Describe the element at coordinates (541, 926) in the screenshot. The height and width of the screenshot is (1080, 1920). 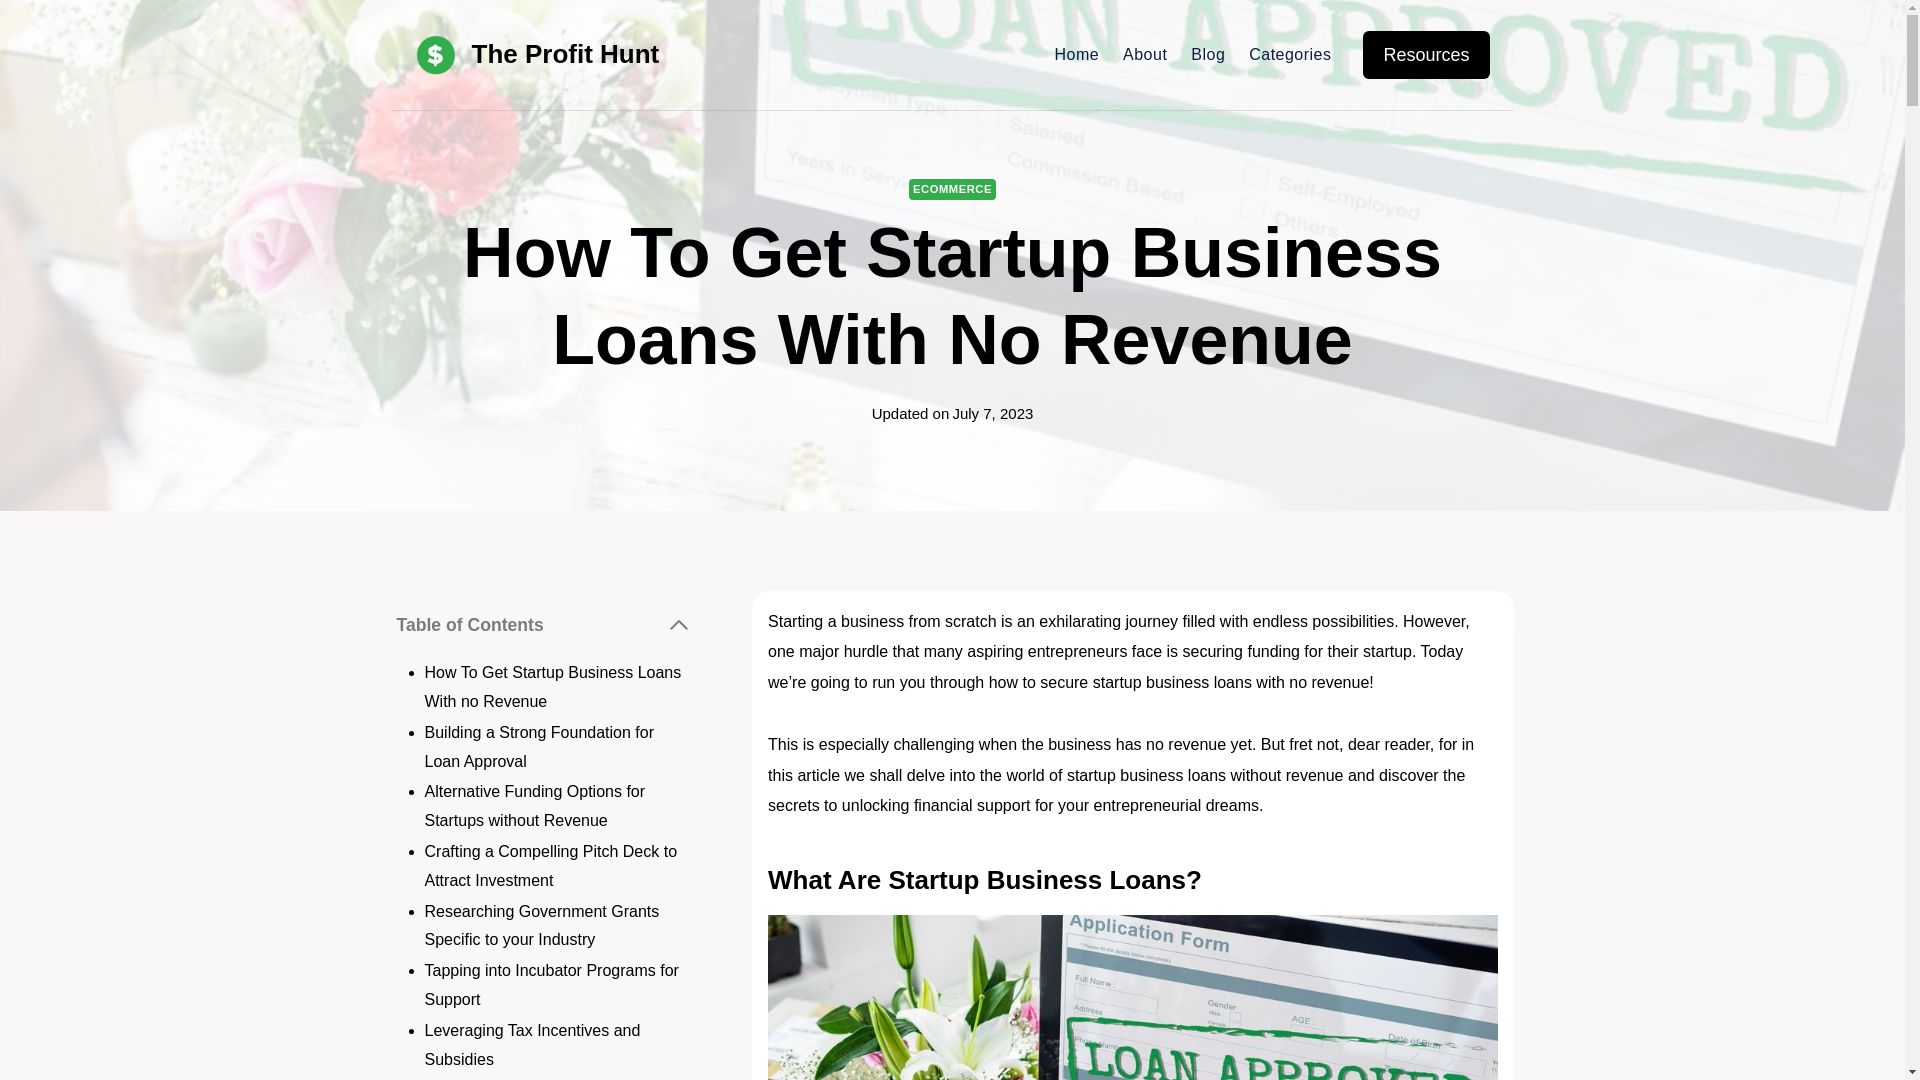
I see `Researching Government Grants Specific to your Industry` at that location.